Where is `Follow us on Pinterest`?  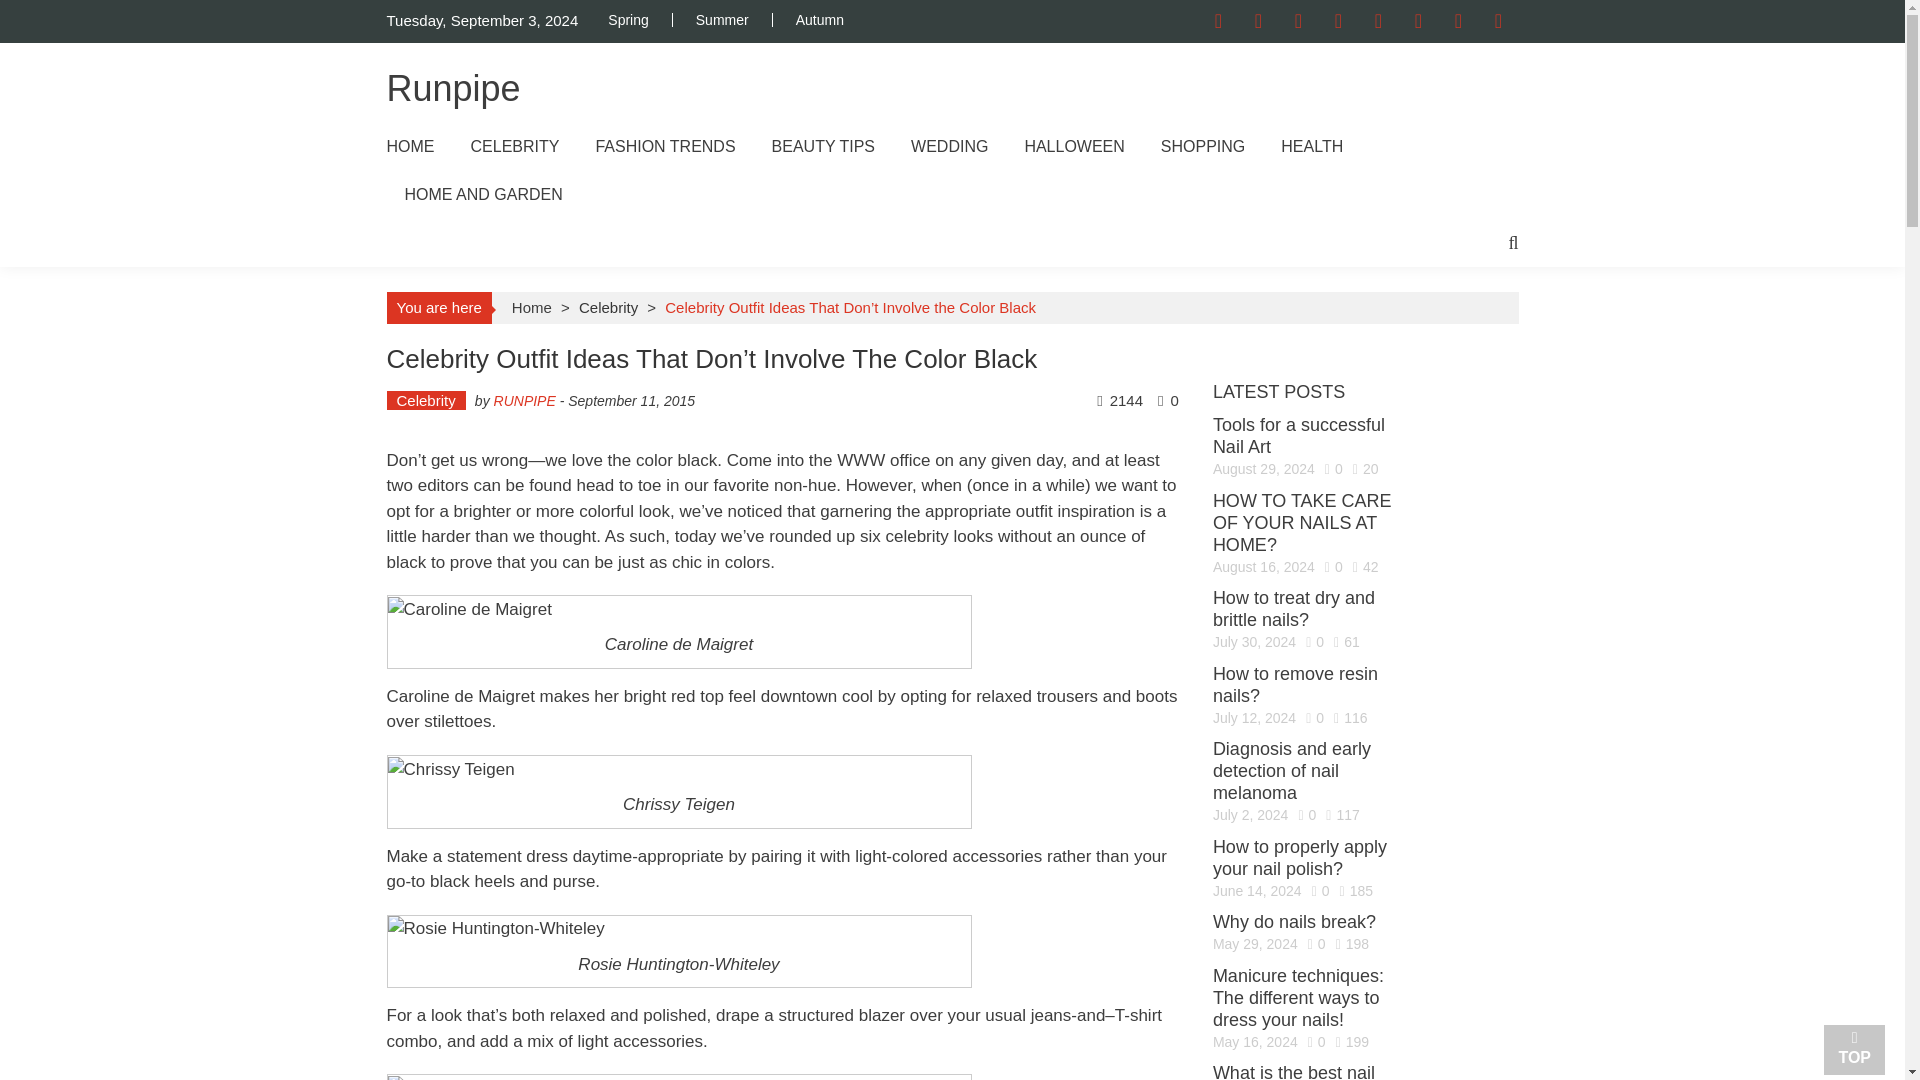 Follow us on Pinterest is located at coordinates (1337, 21).